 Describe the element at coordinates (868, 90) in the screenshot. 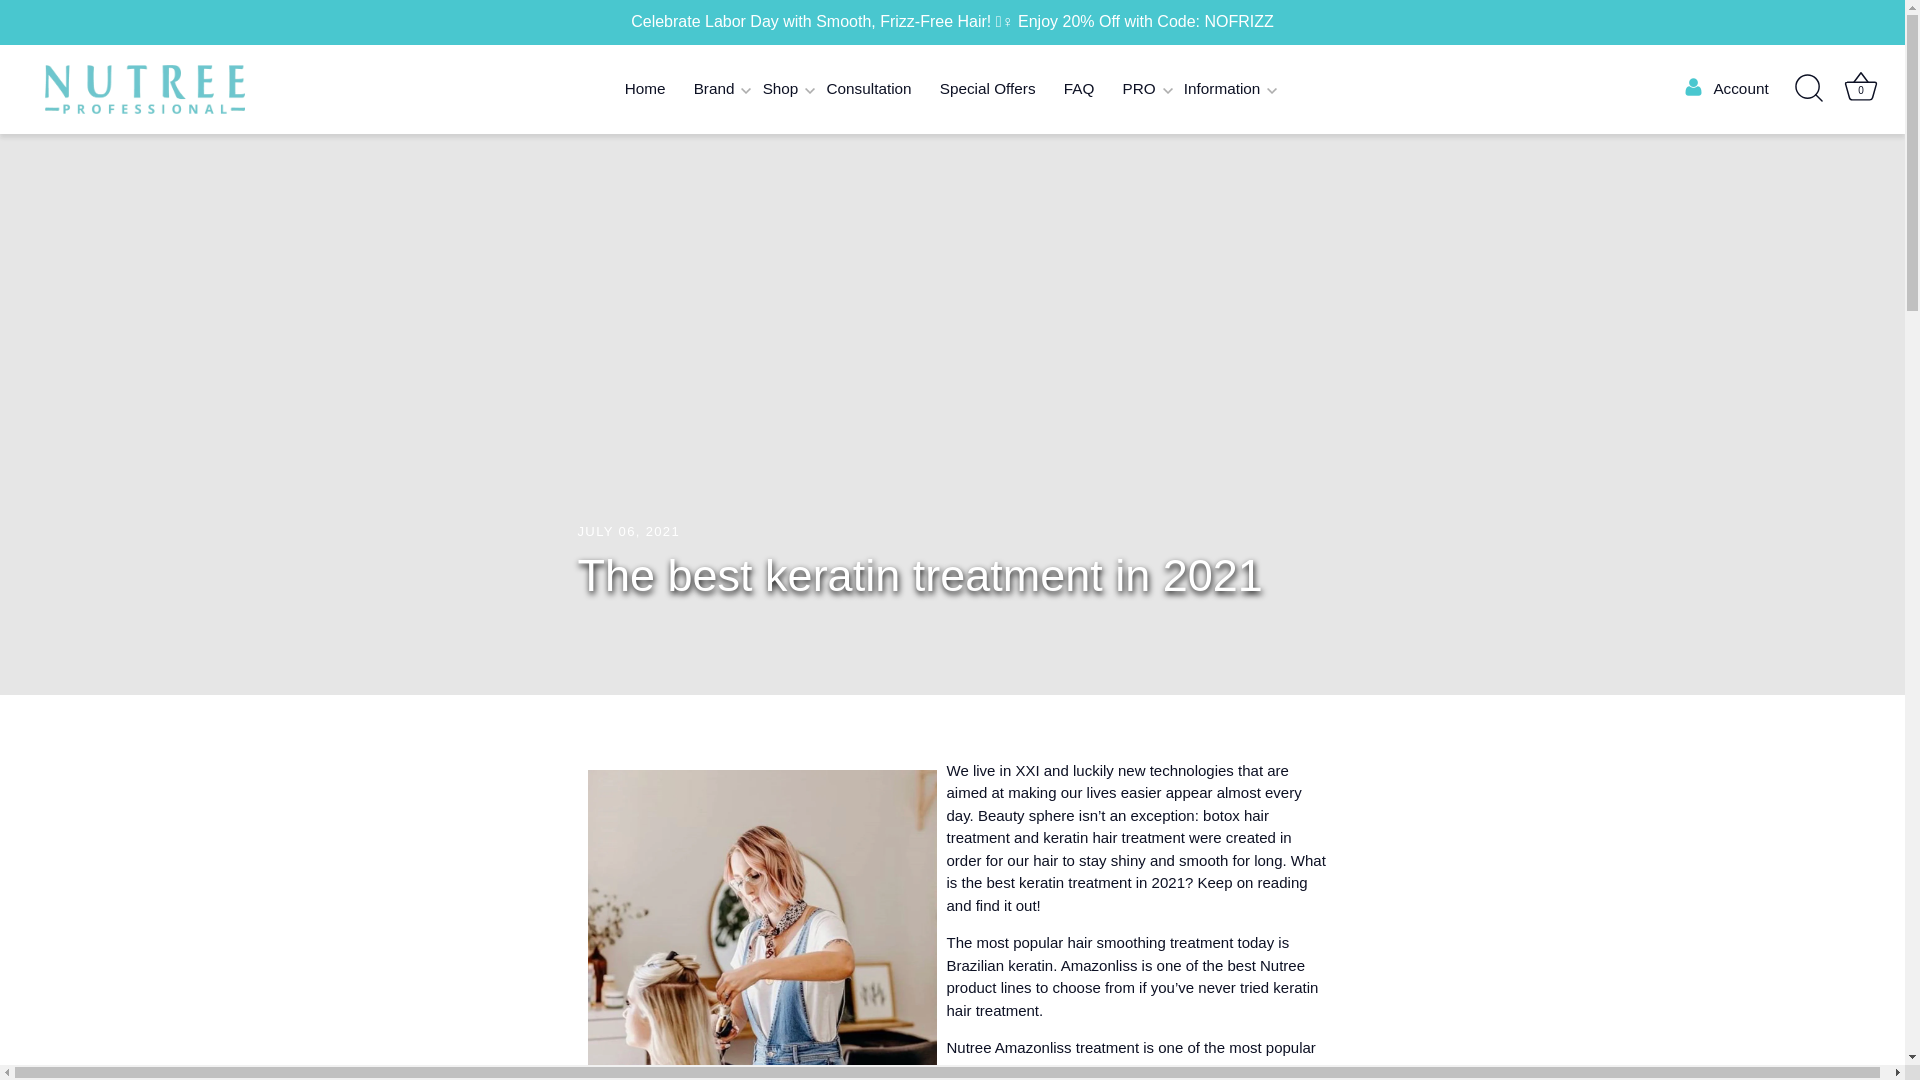

I see `Consultation` at that location.